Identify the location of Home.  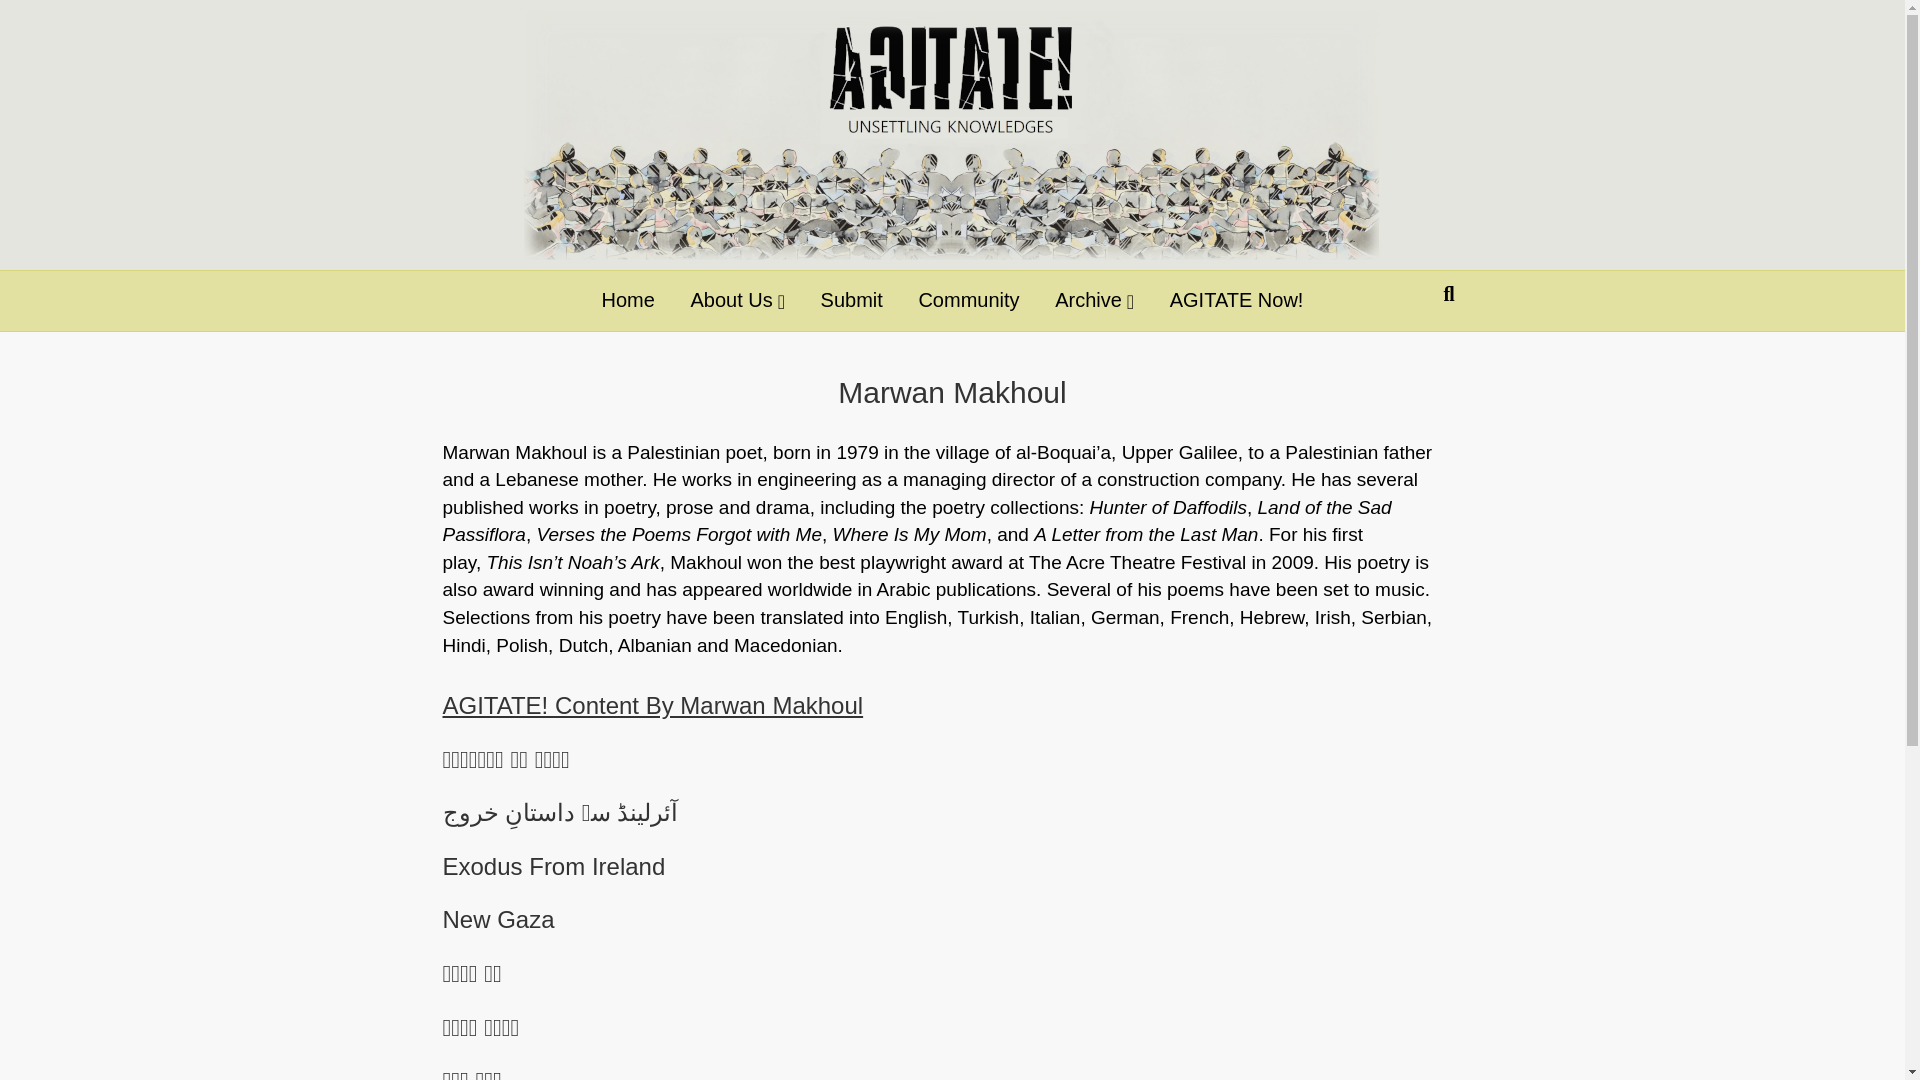
(628, 300).